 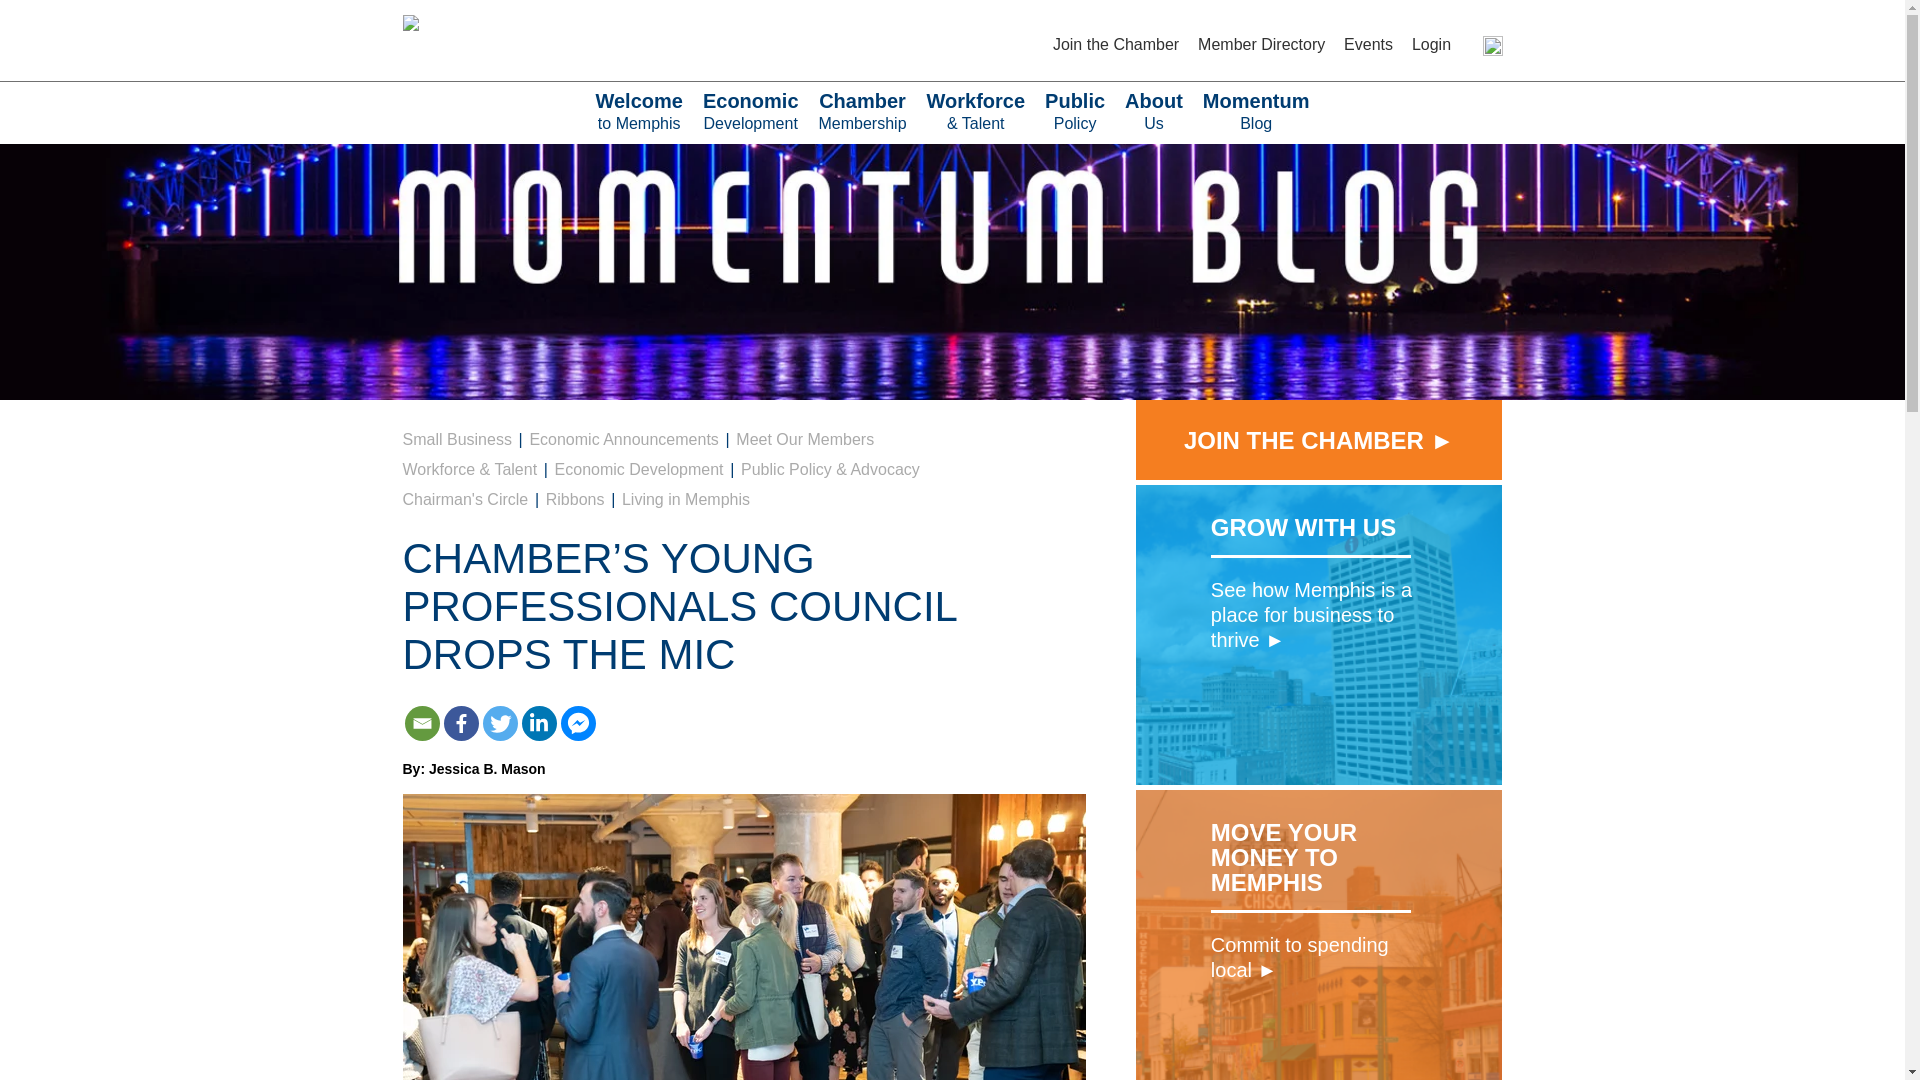 I want to click on Facebook Messenger, so click(x=498, y=723).